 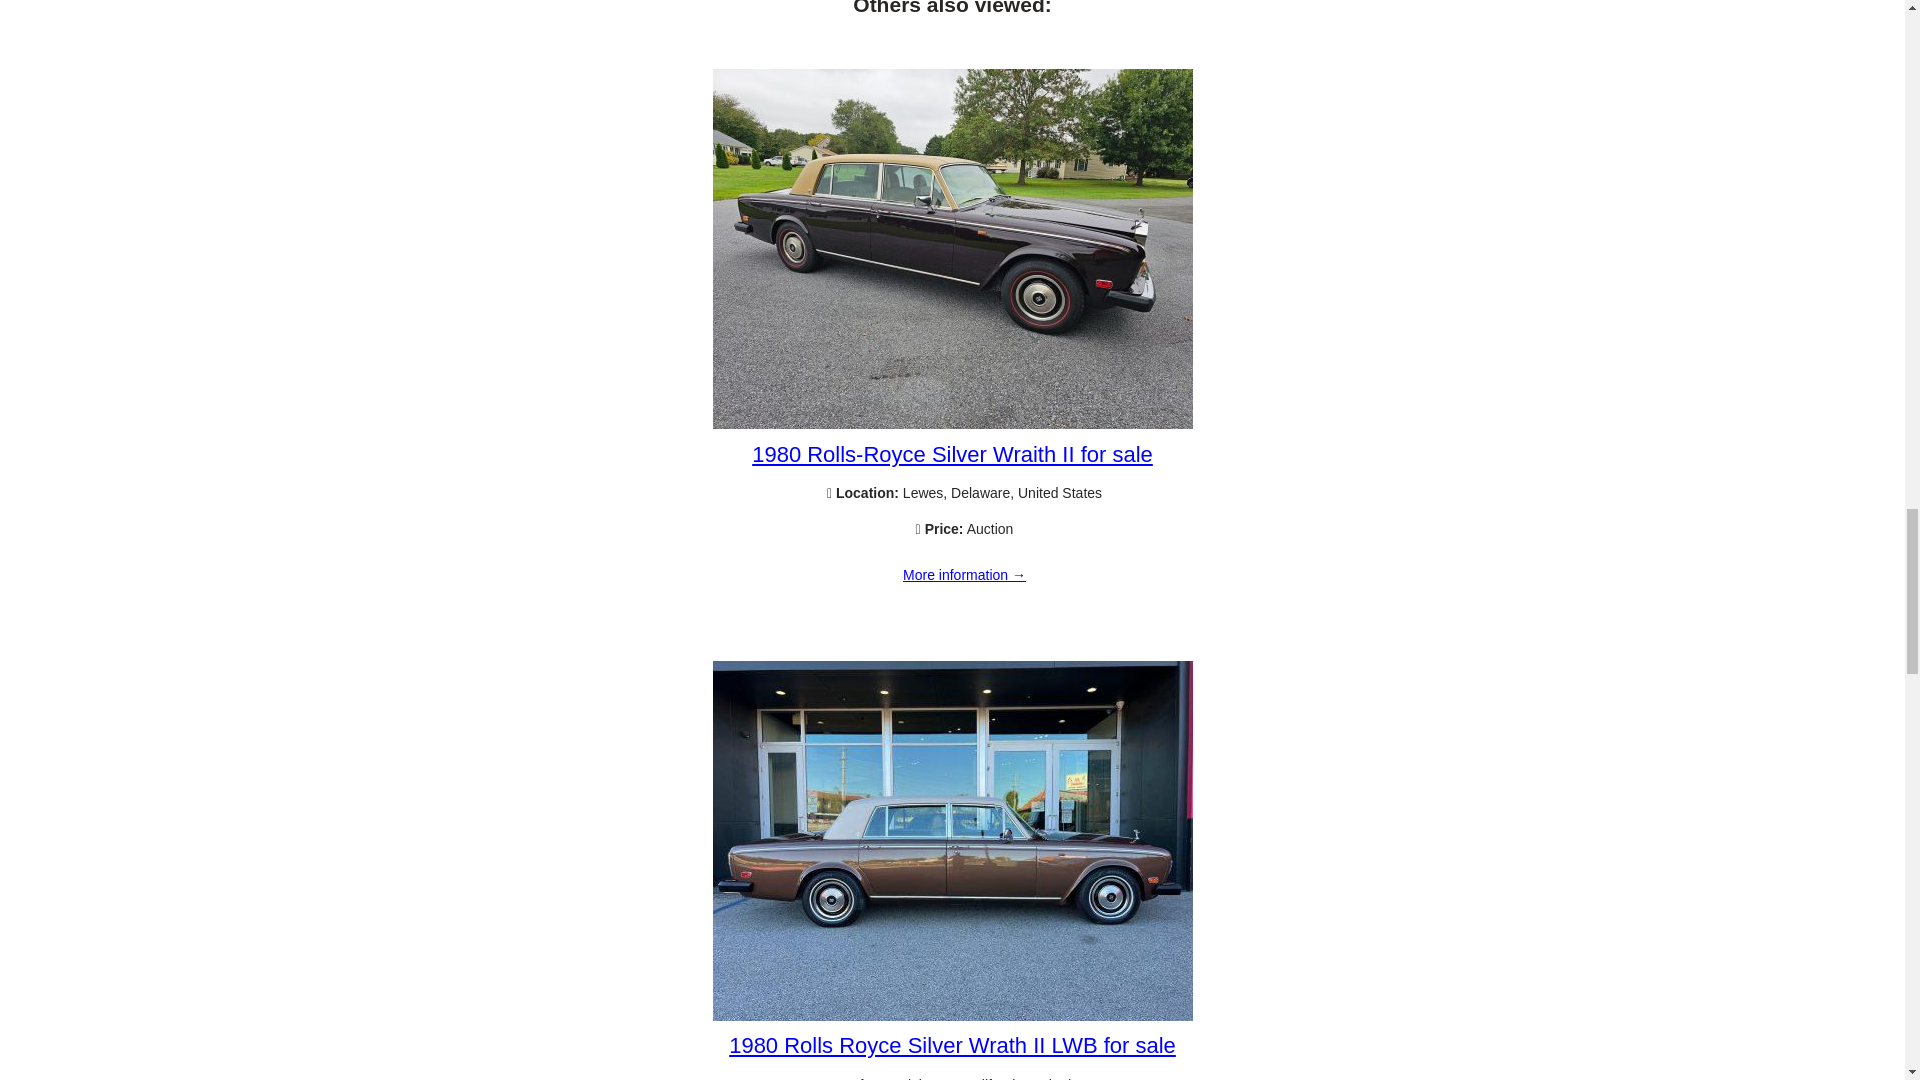 I want to click on 1980 Rolls-Royce Silver Wraith II for sale, so click(x=952, y=424).